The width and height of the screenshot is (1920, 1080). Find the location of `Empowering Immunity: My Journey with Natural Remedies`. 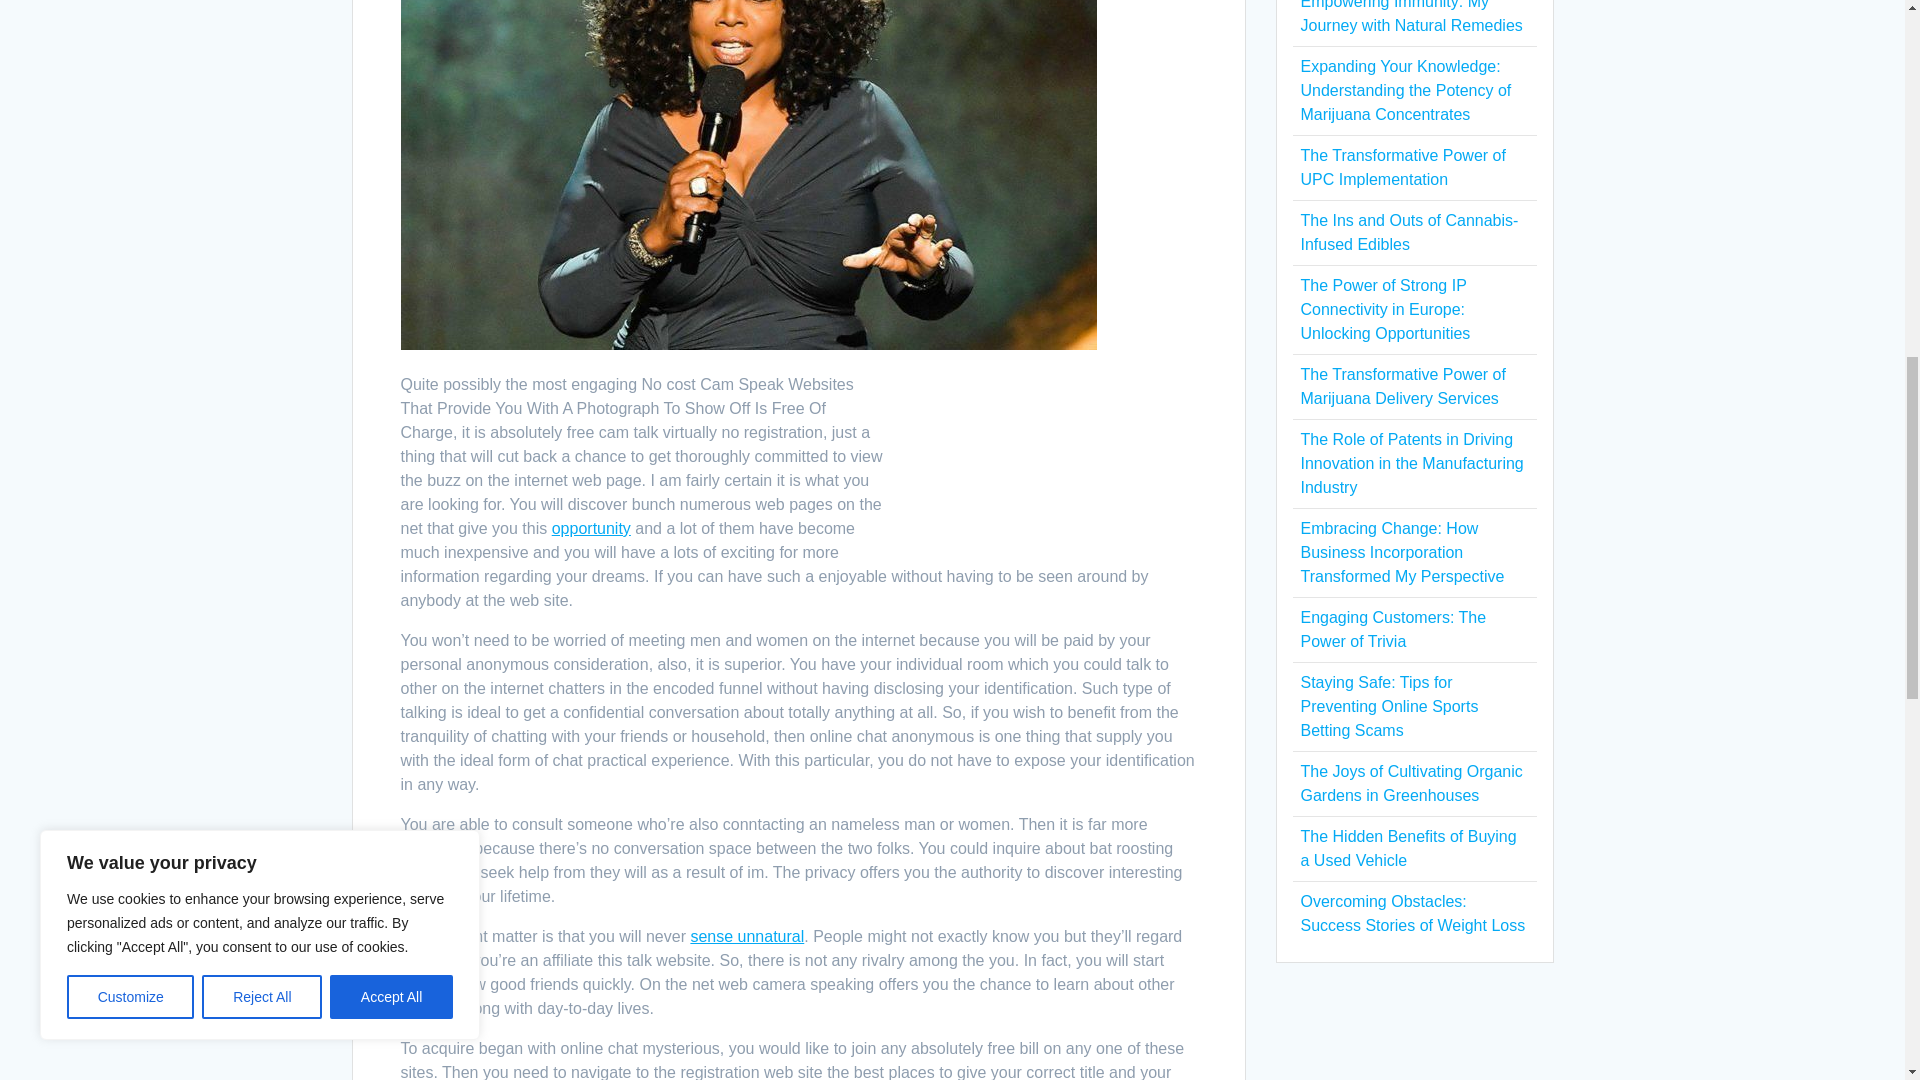

Empowering Immunity: My Journey with Natural Remedies is located at coordinates (1410, 16).